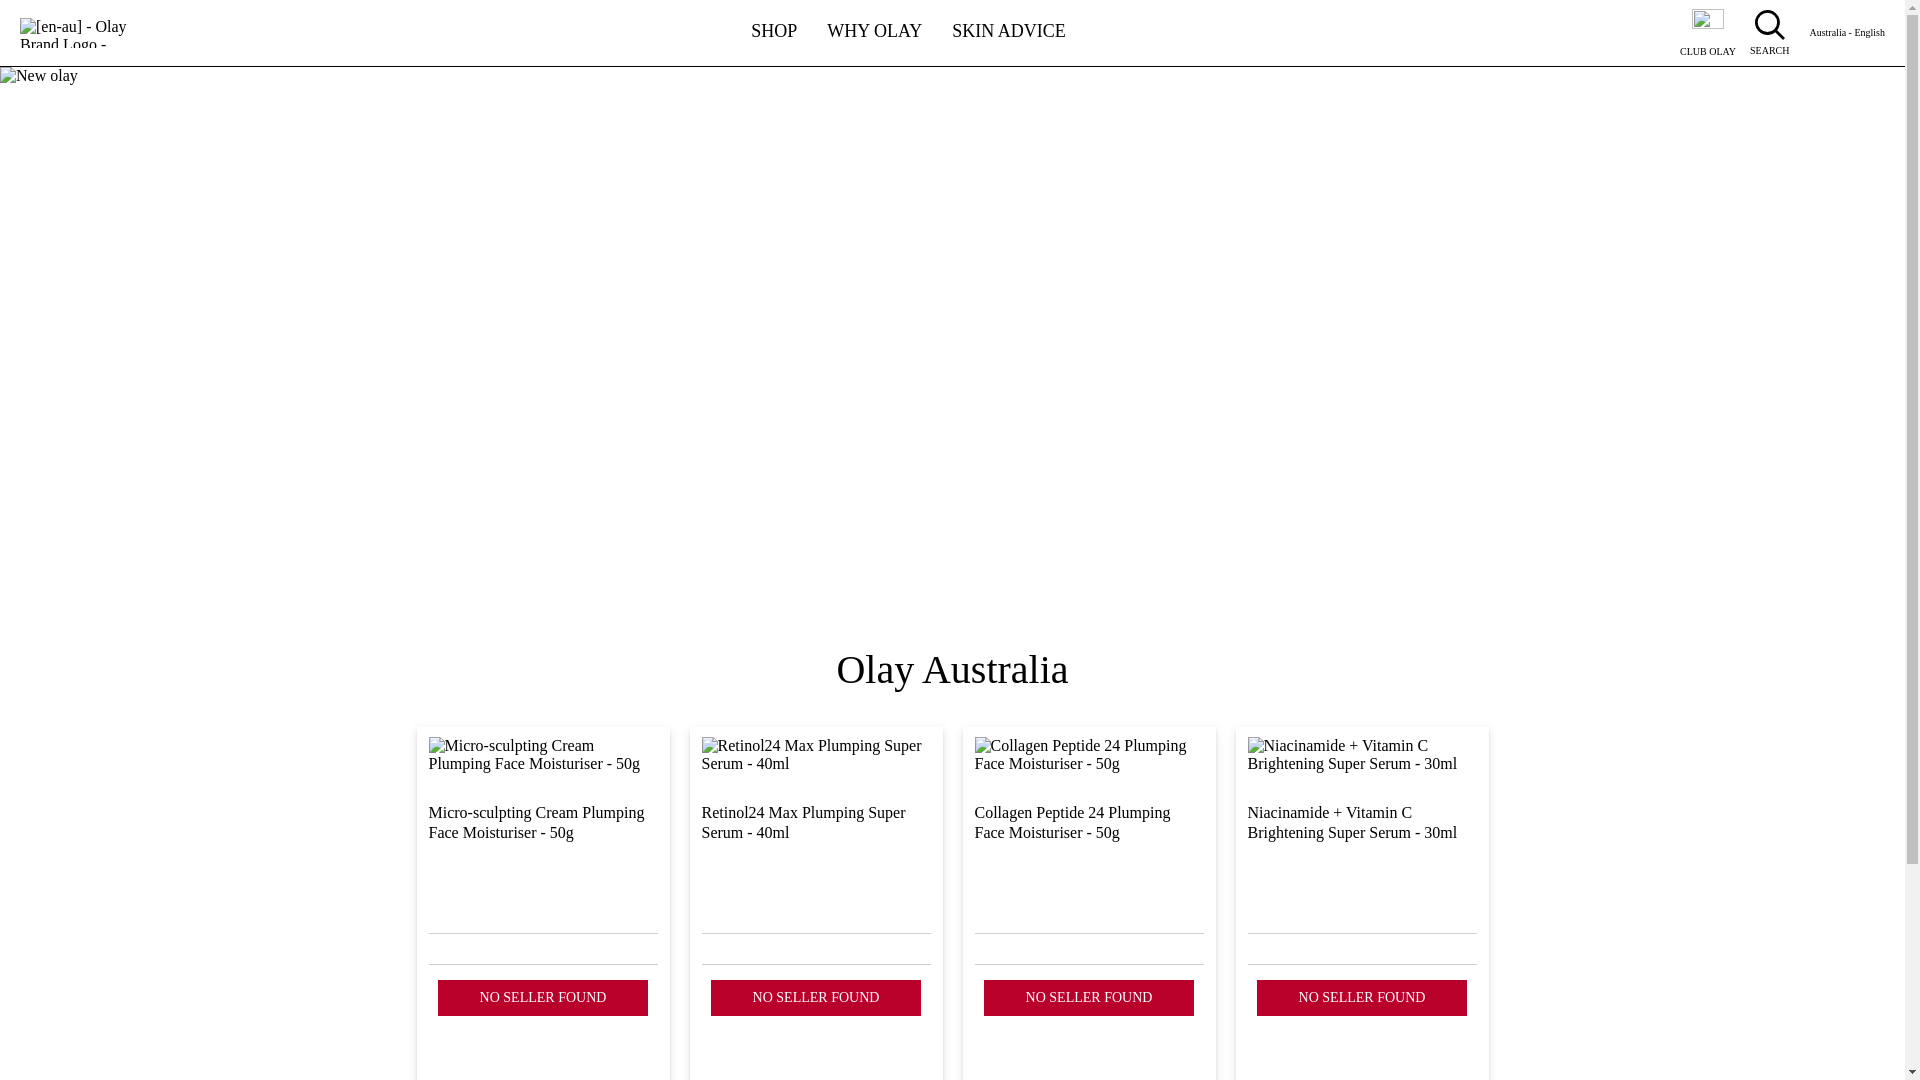 The image size is (1920, 1080). I want to click on WHY OLAY, so click(874, 22).